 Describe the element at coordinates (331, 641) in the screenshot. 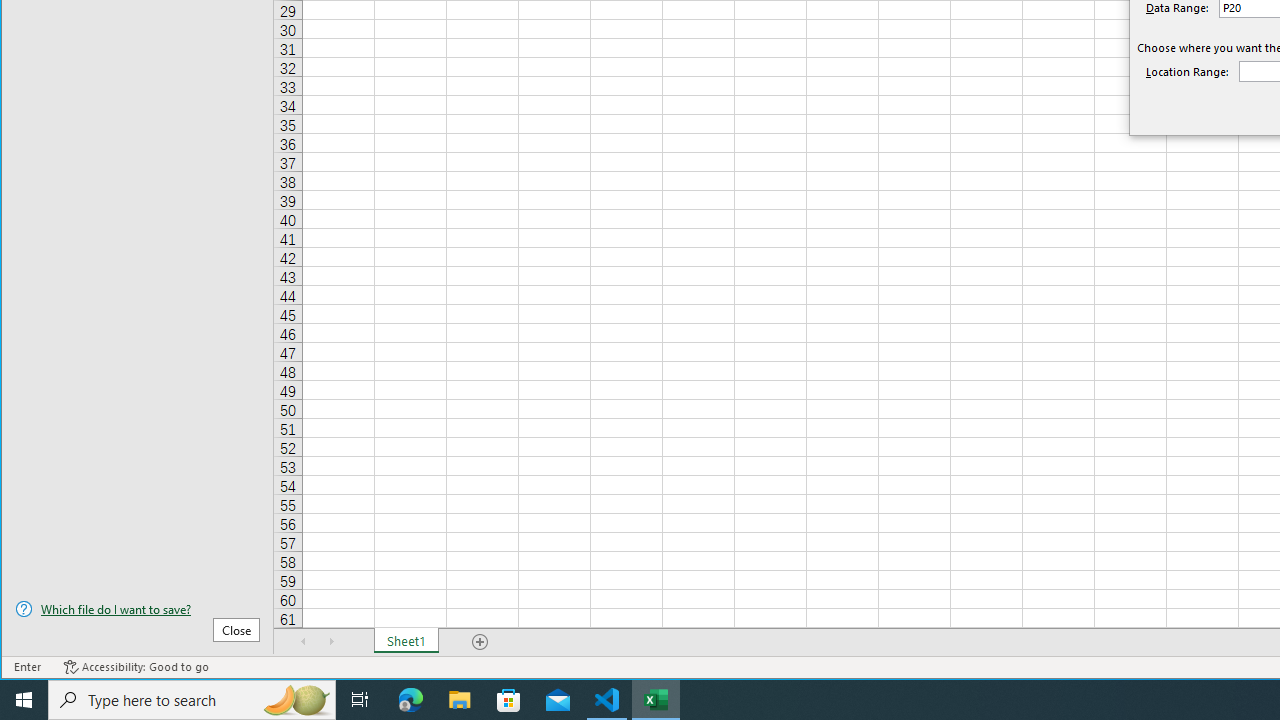

I see `Scroll Right` at that location.